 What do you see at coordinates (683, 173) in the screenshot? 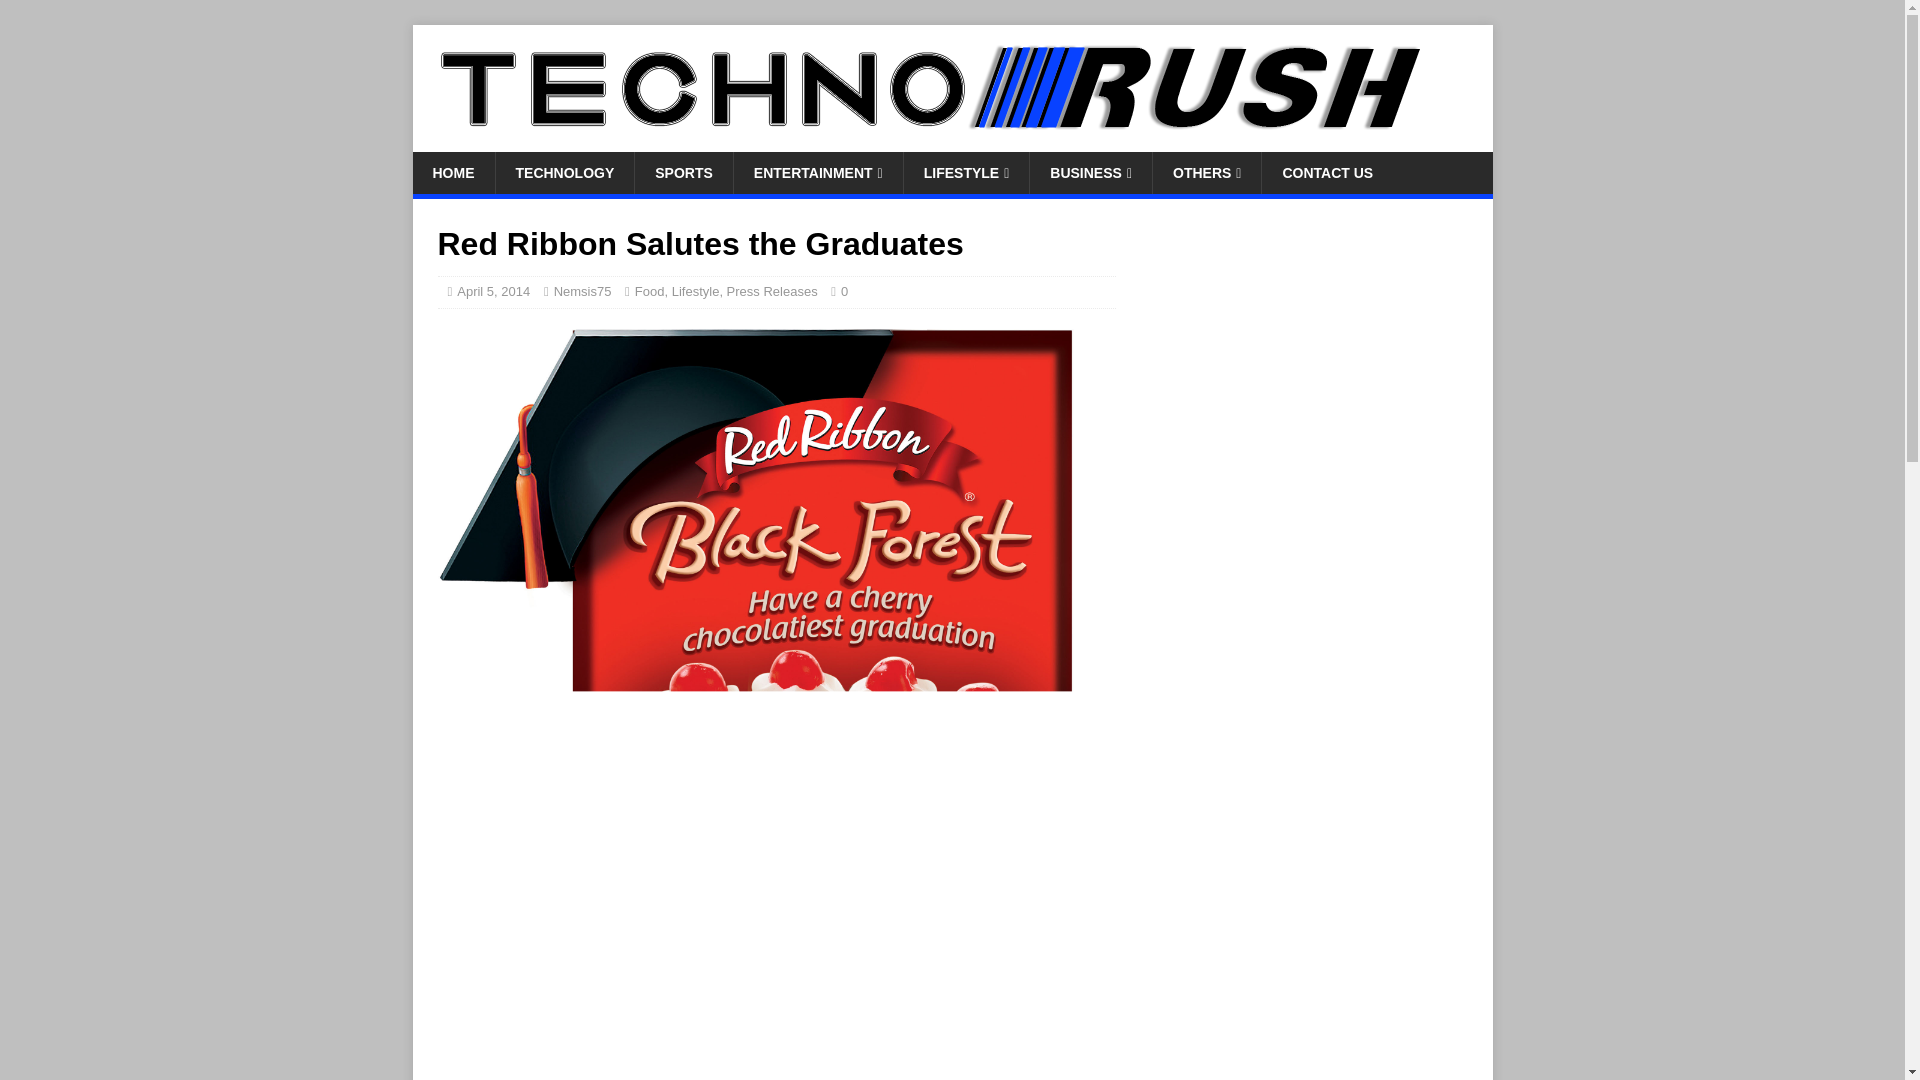
I see `SPORTS` at bounding box center [683, 173].